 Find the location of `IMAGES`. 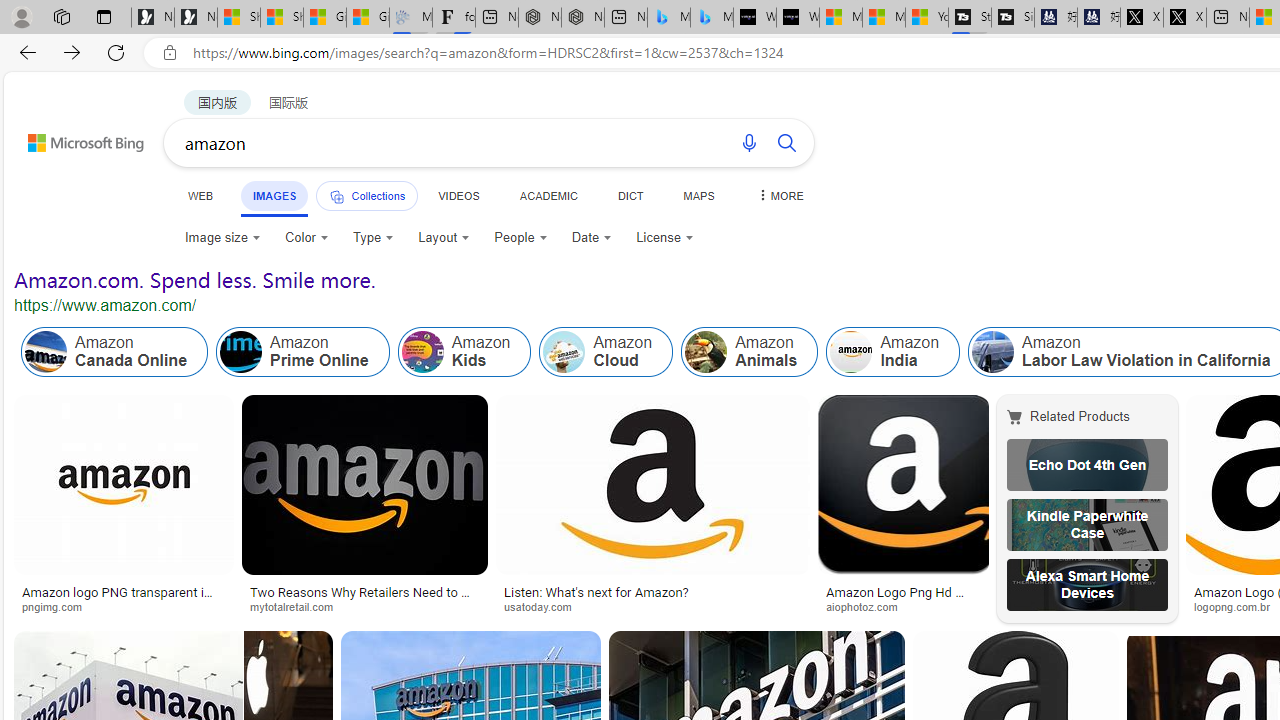

IMAGES is located at coordinates (274, 196).